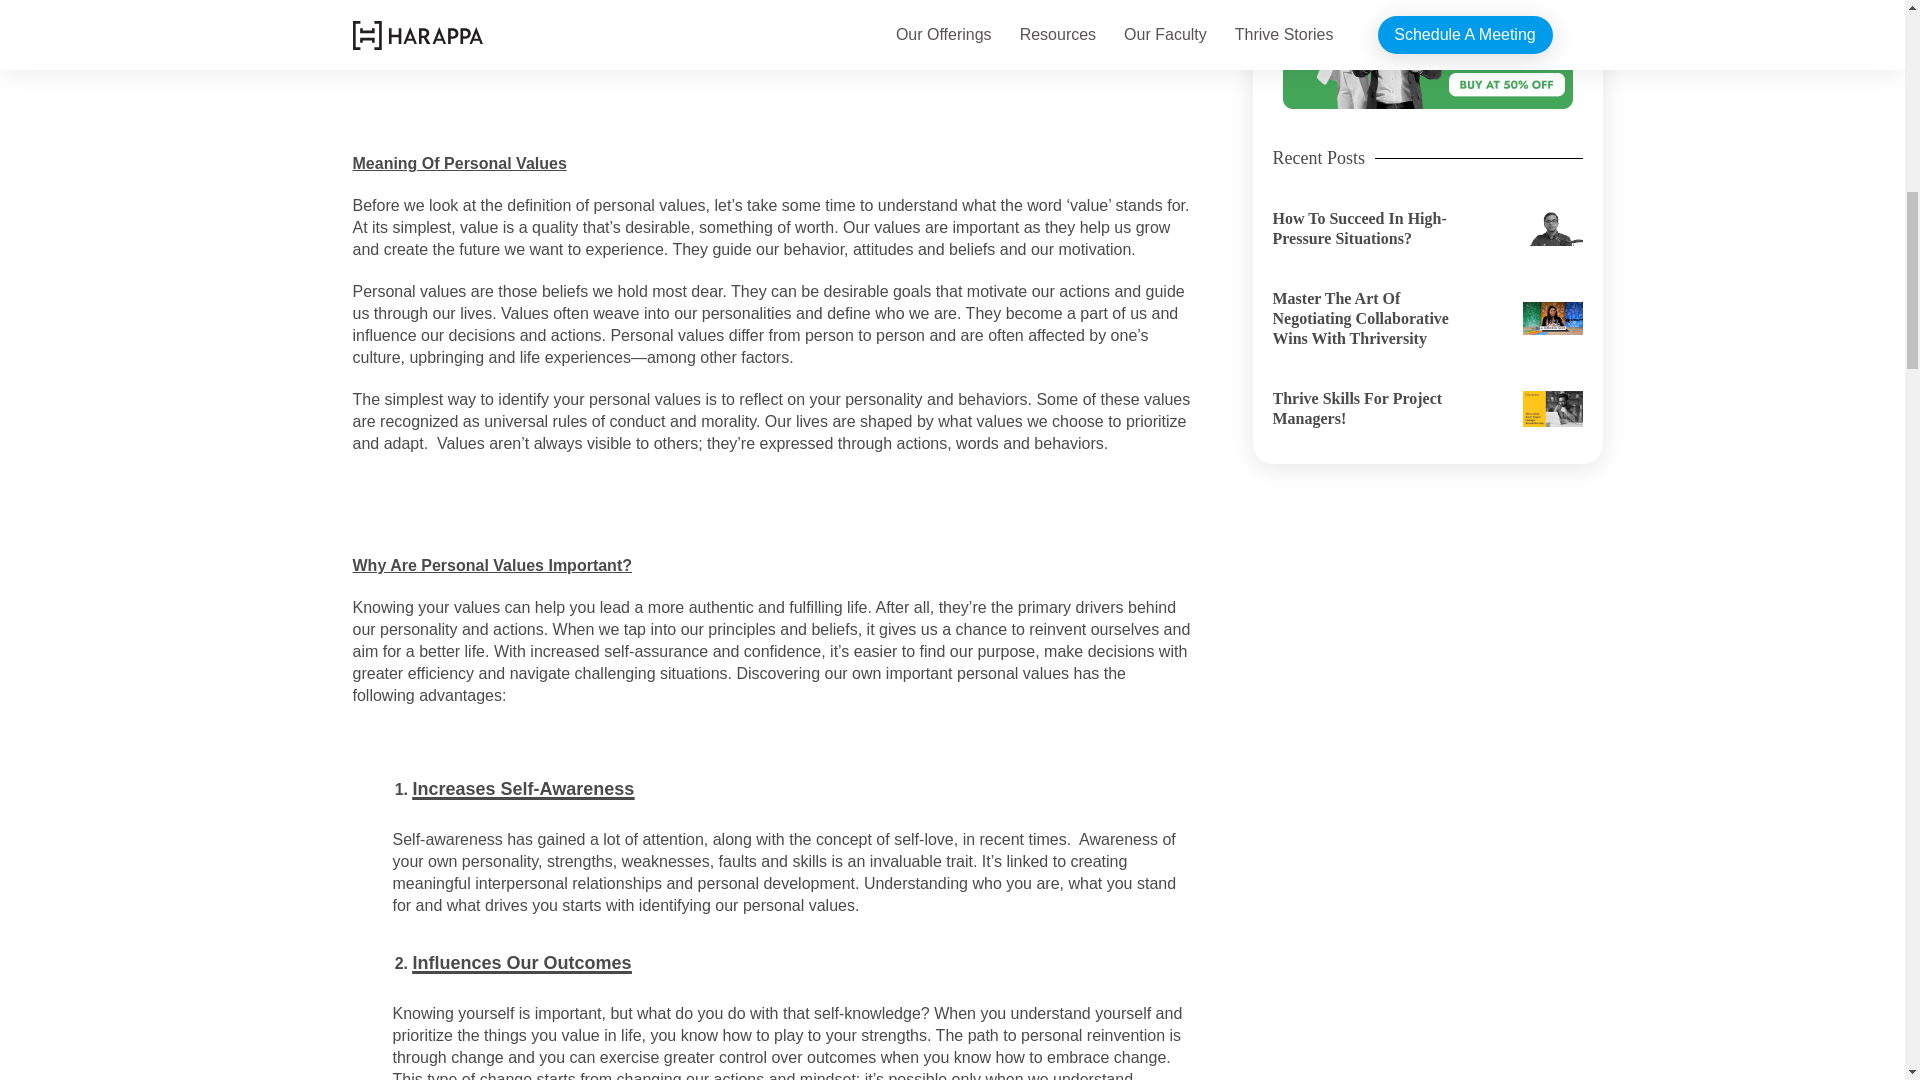 The width and height of the screenshot is (1920, 1080). What do you see at coordinates (1426, 228) in the screenshot?
I see `How To Succeed In High-Pressure Situations?` at bounding box center [1426, 228].